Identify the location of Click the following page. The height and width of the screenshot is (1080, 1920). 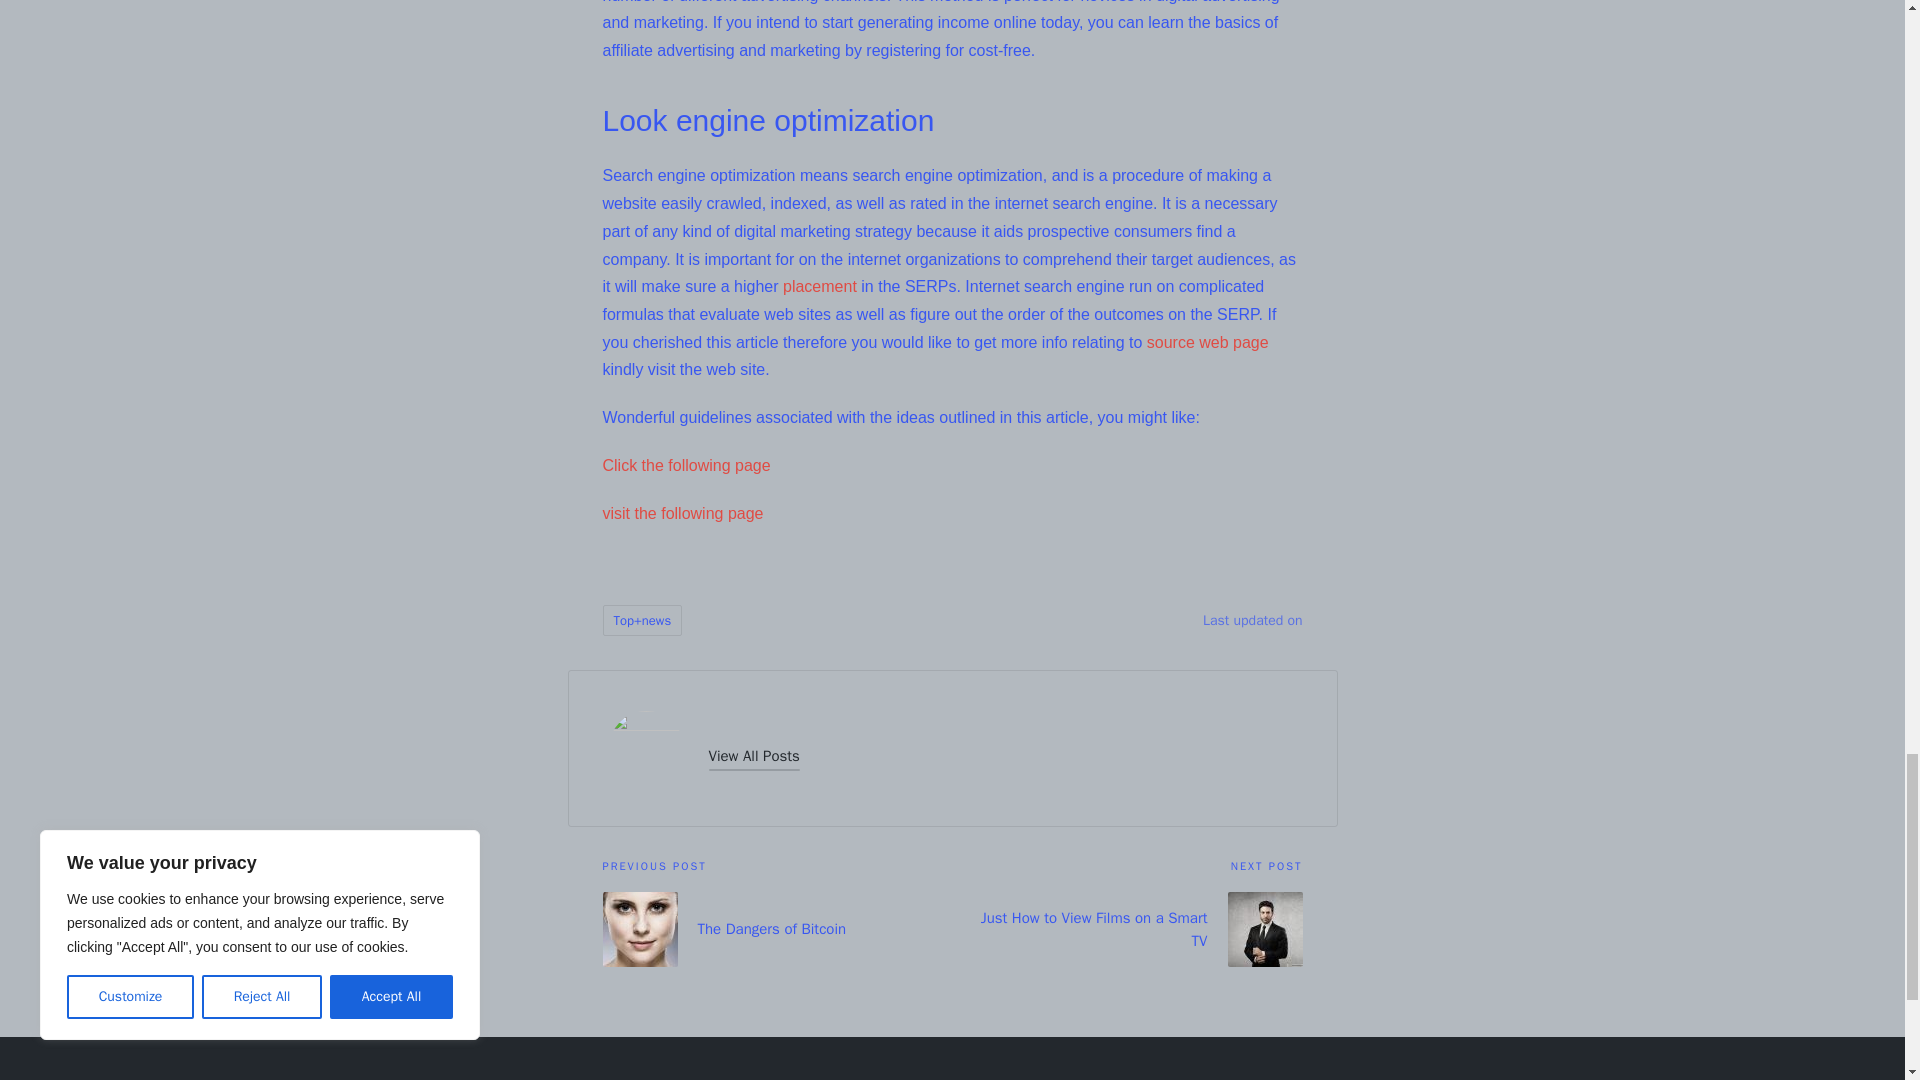
(686, 465).